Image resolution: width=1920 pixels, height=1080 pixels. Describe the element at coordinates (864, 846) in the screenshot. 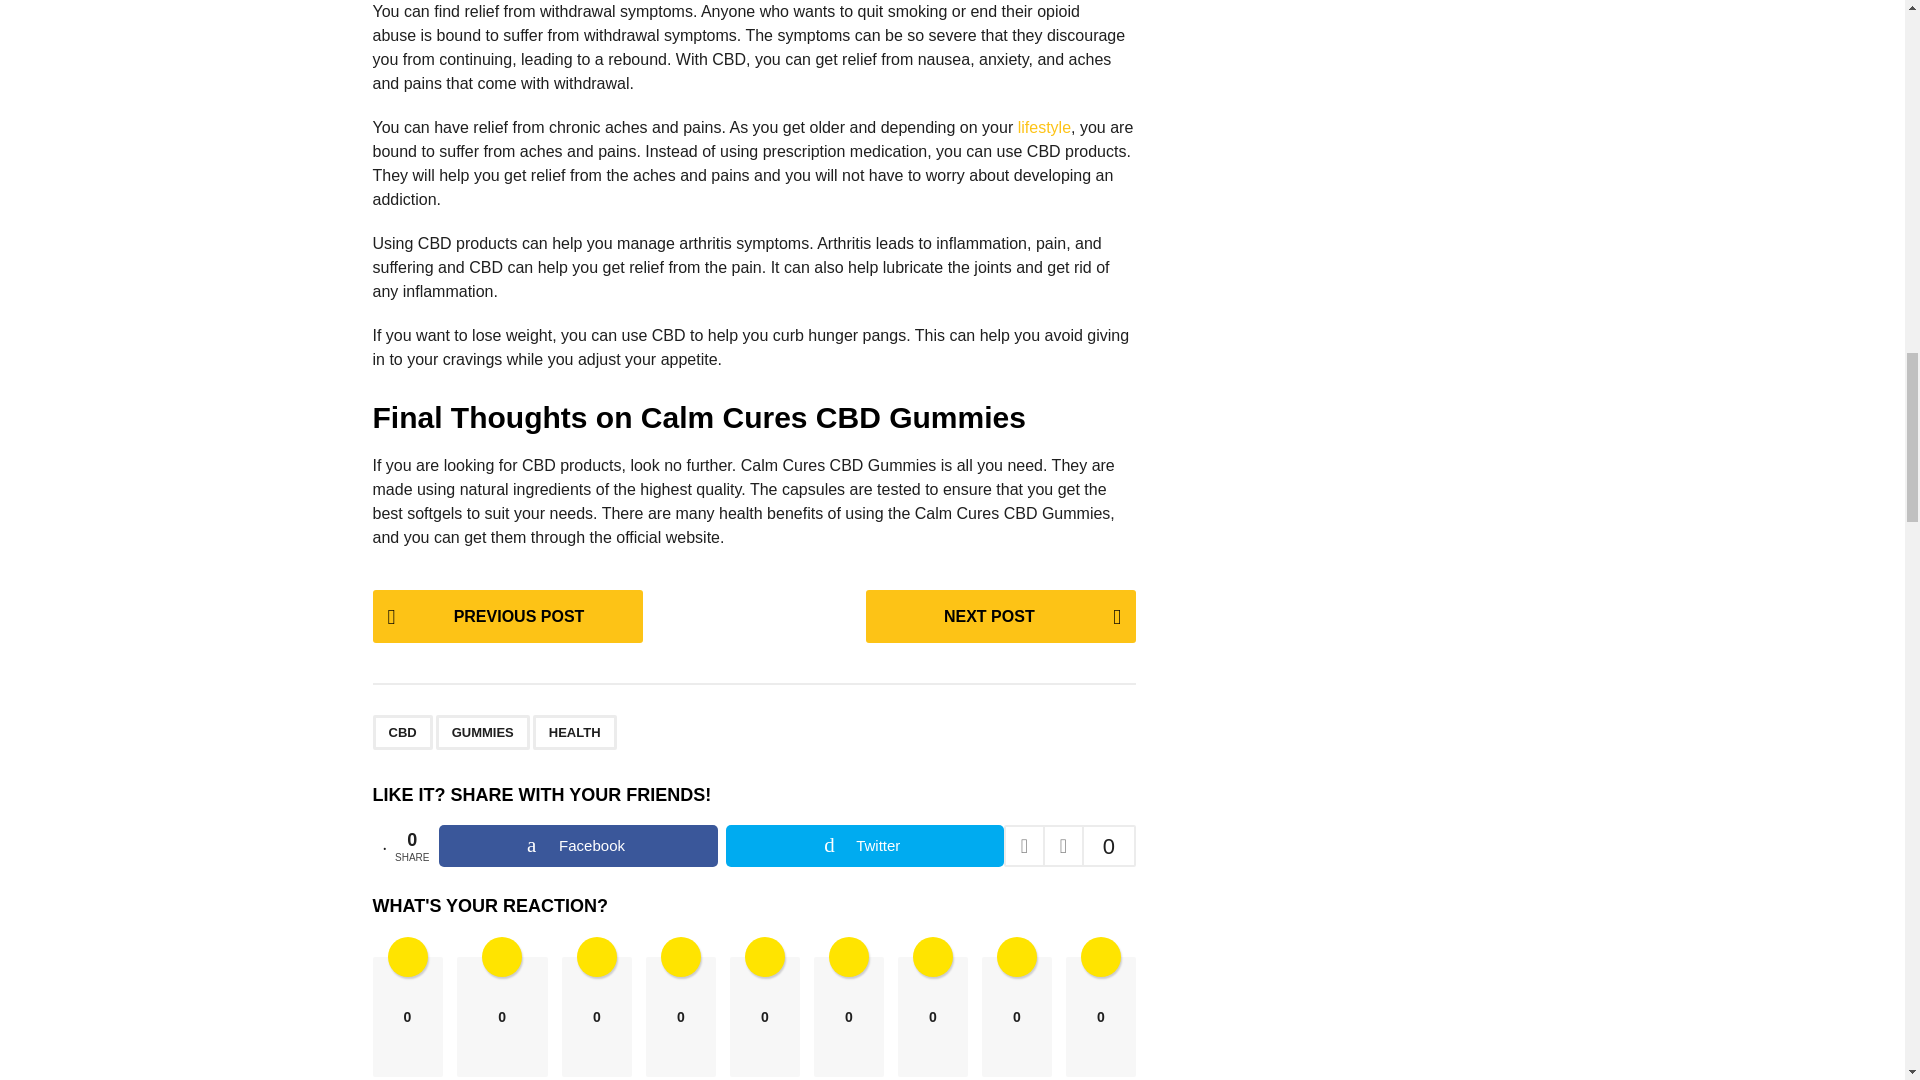

I see `Share on Twitter` at that location.